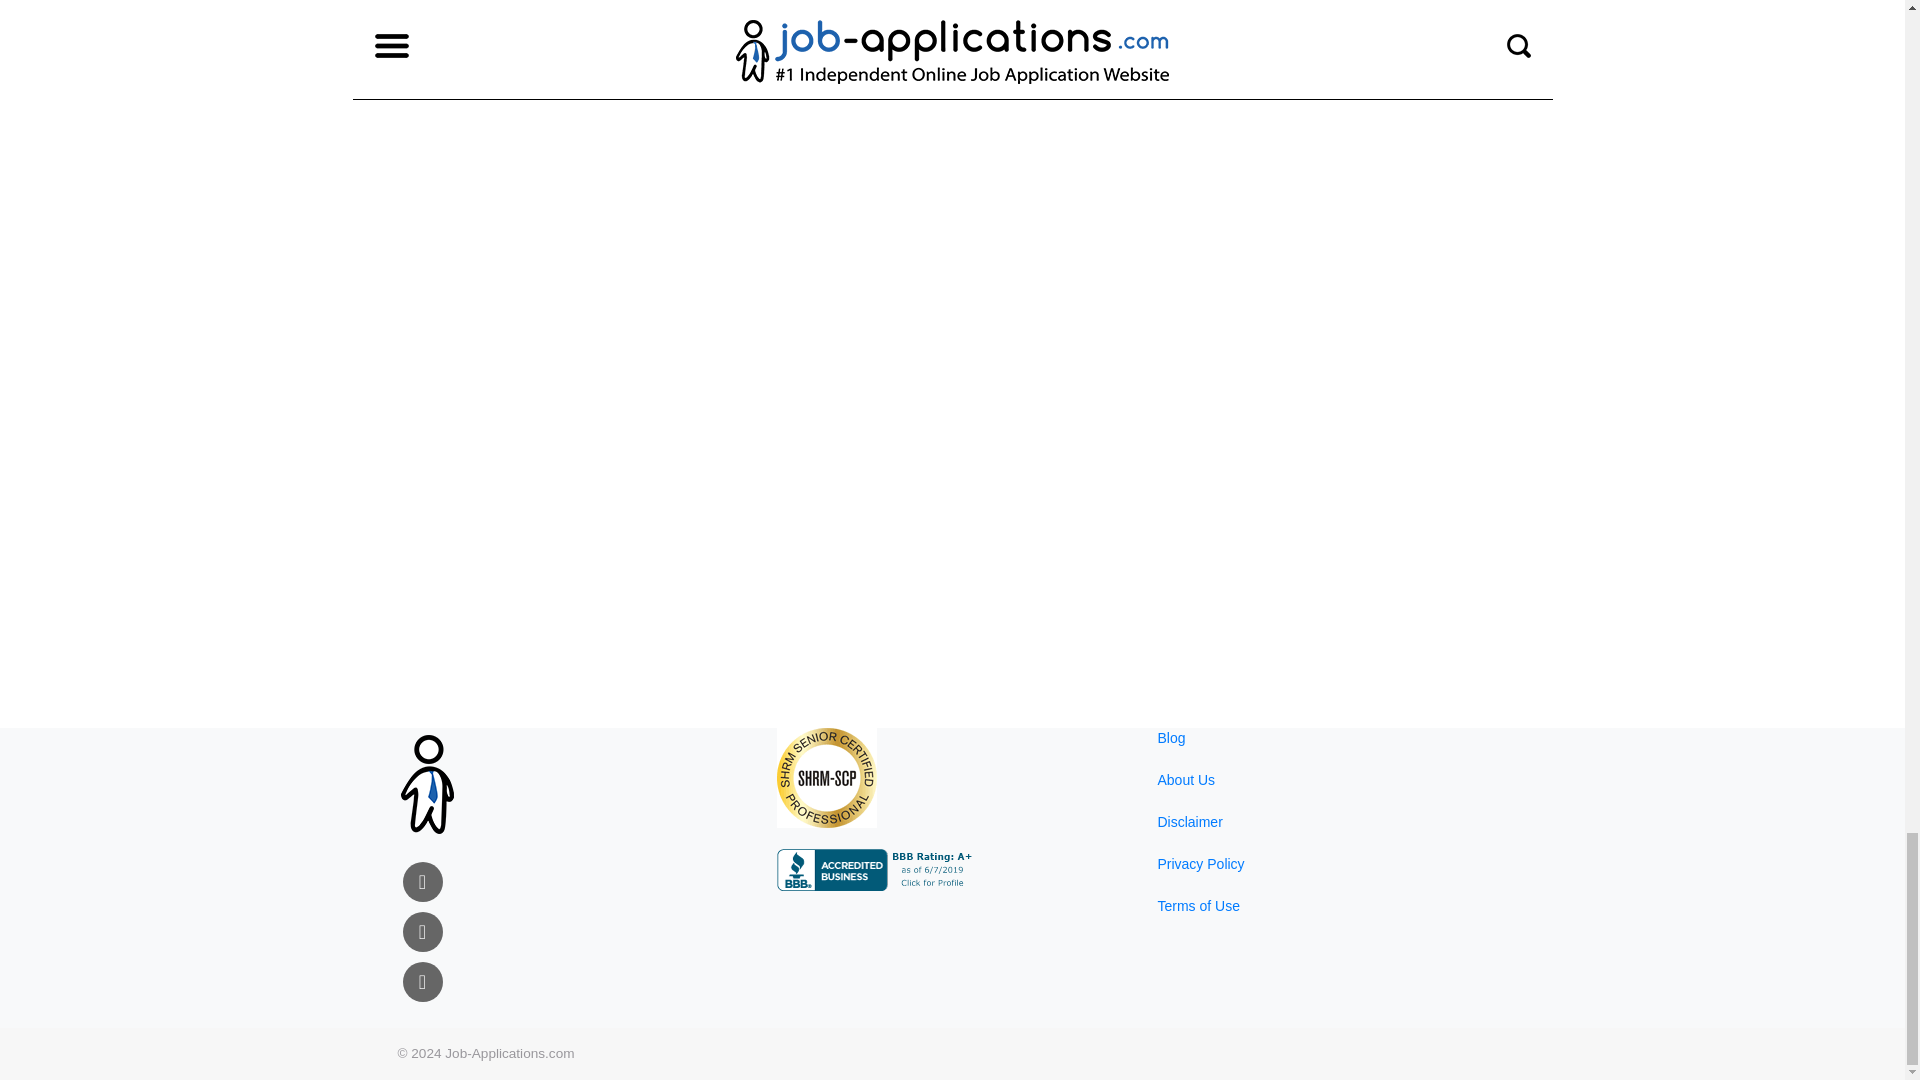 This screenshot has height=1080, width=1920. What do you see at coordinates (1200, 864) in the screenshot?
I see `Privacy Policy` at bounding box center [1200, 864].